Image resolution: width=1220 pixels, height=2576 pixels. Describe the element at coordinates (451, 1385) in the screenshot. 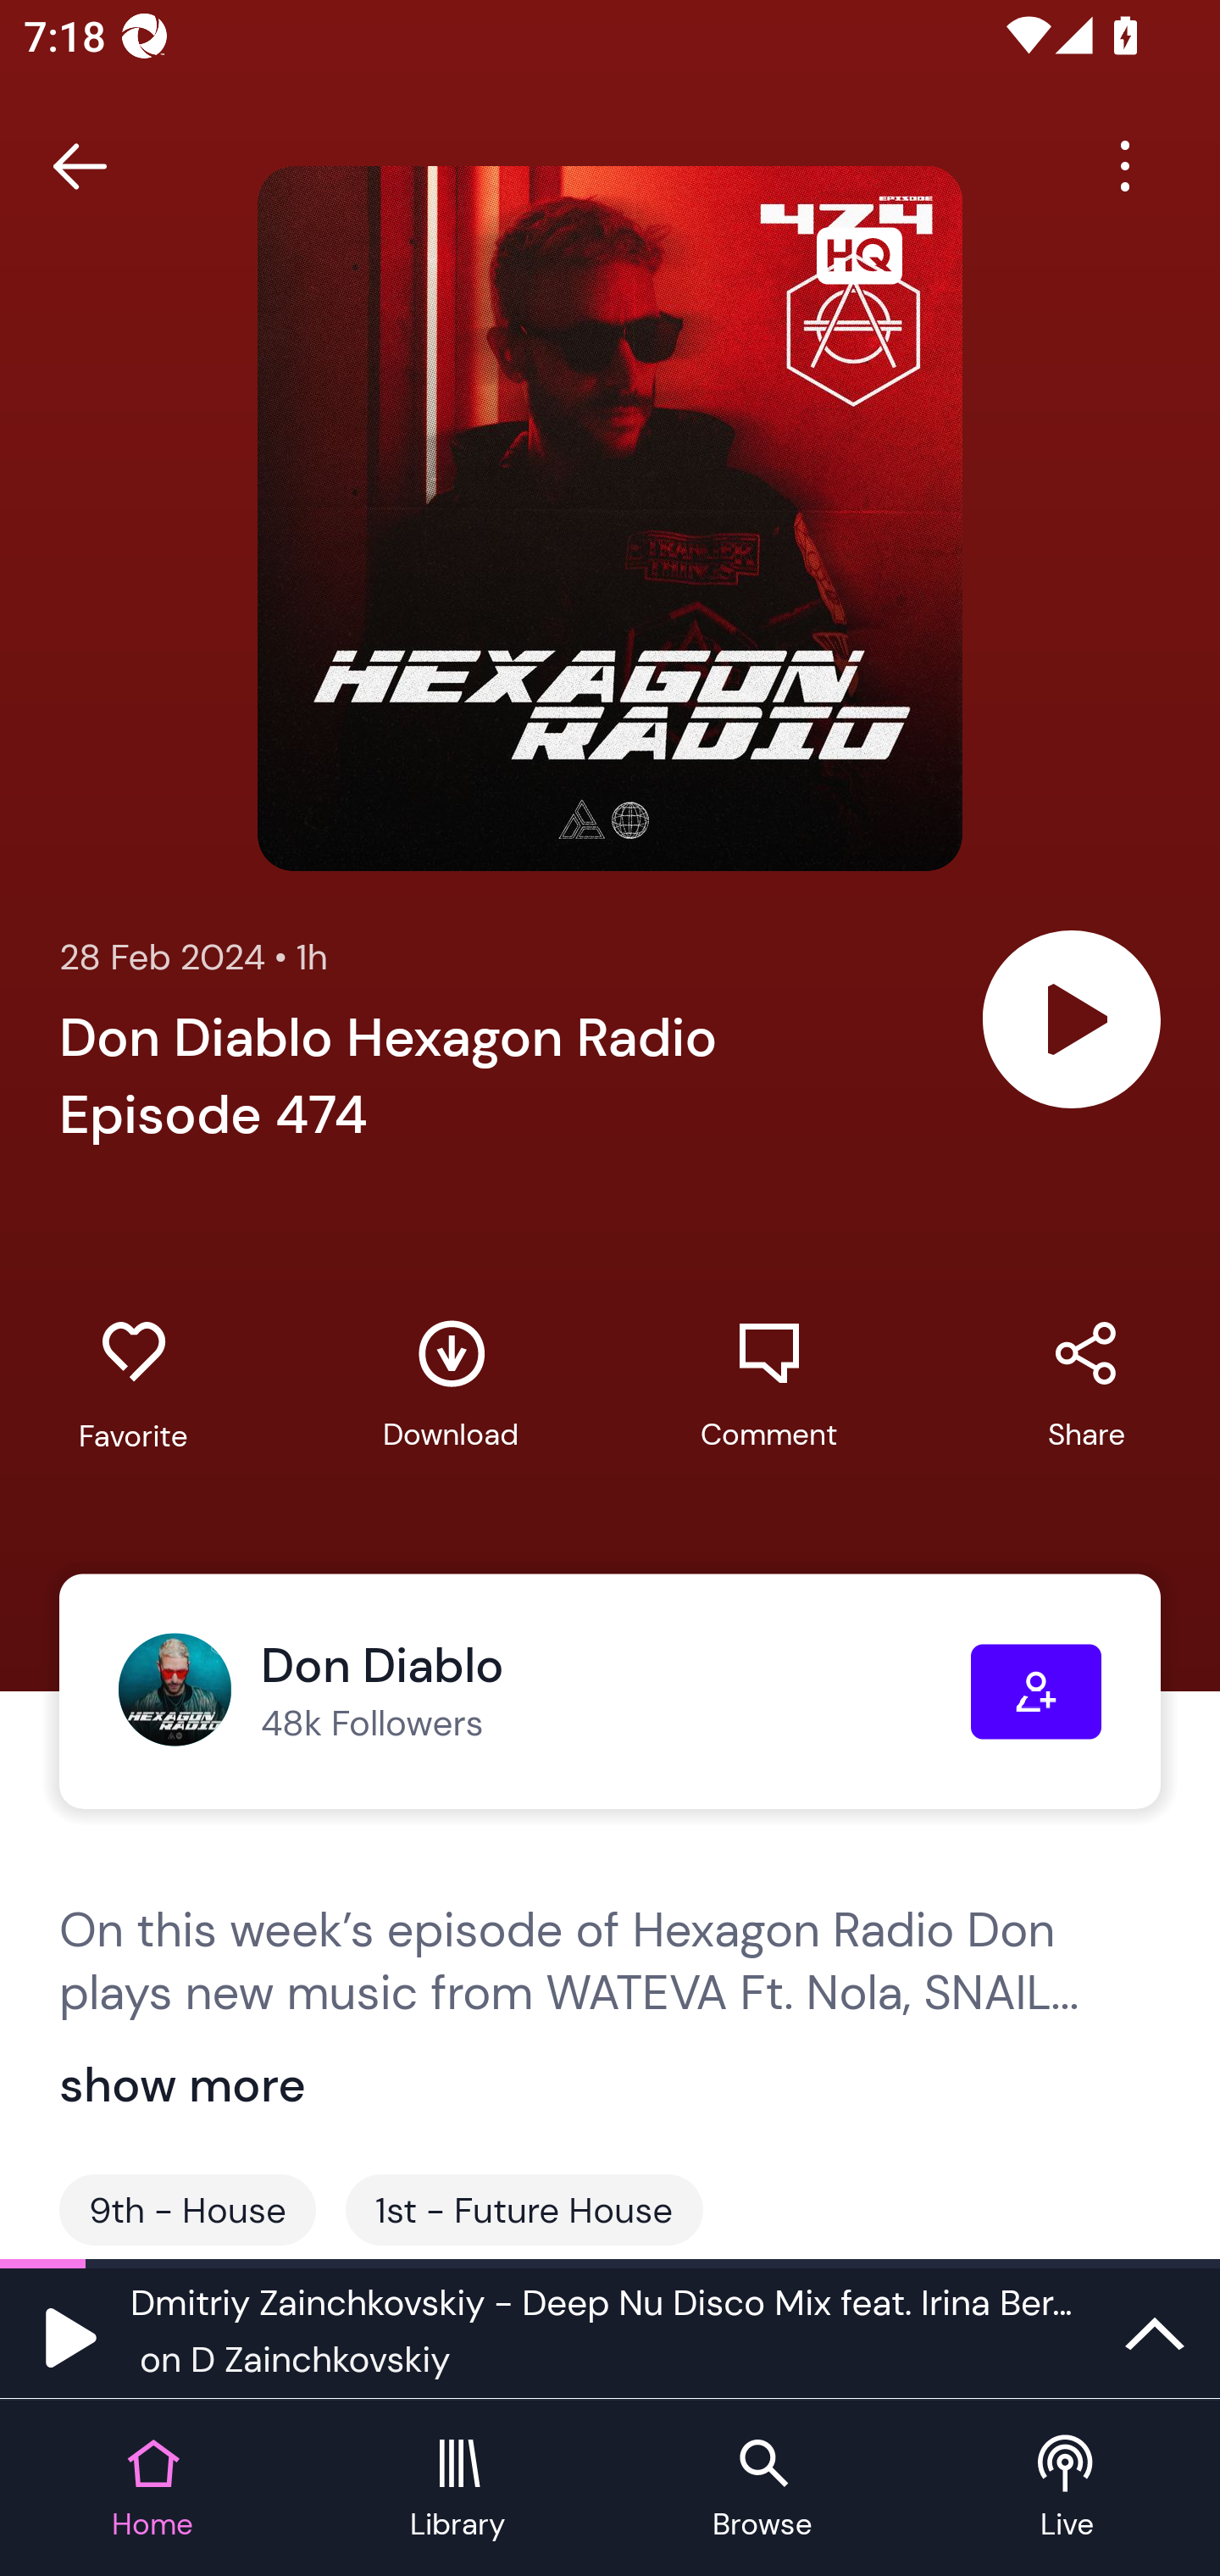

I see `Download` at that location.